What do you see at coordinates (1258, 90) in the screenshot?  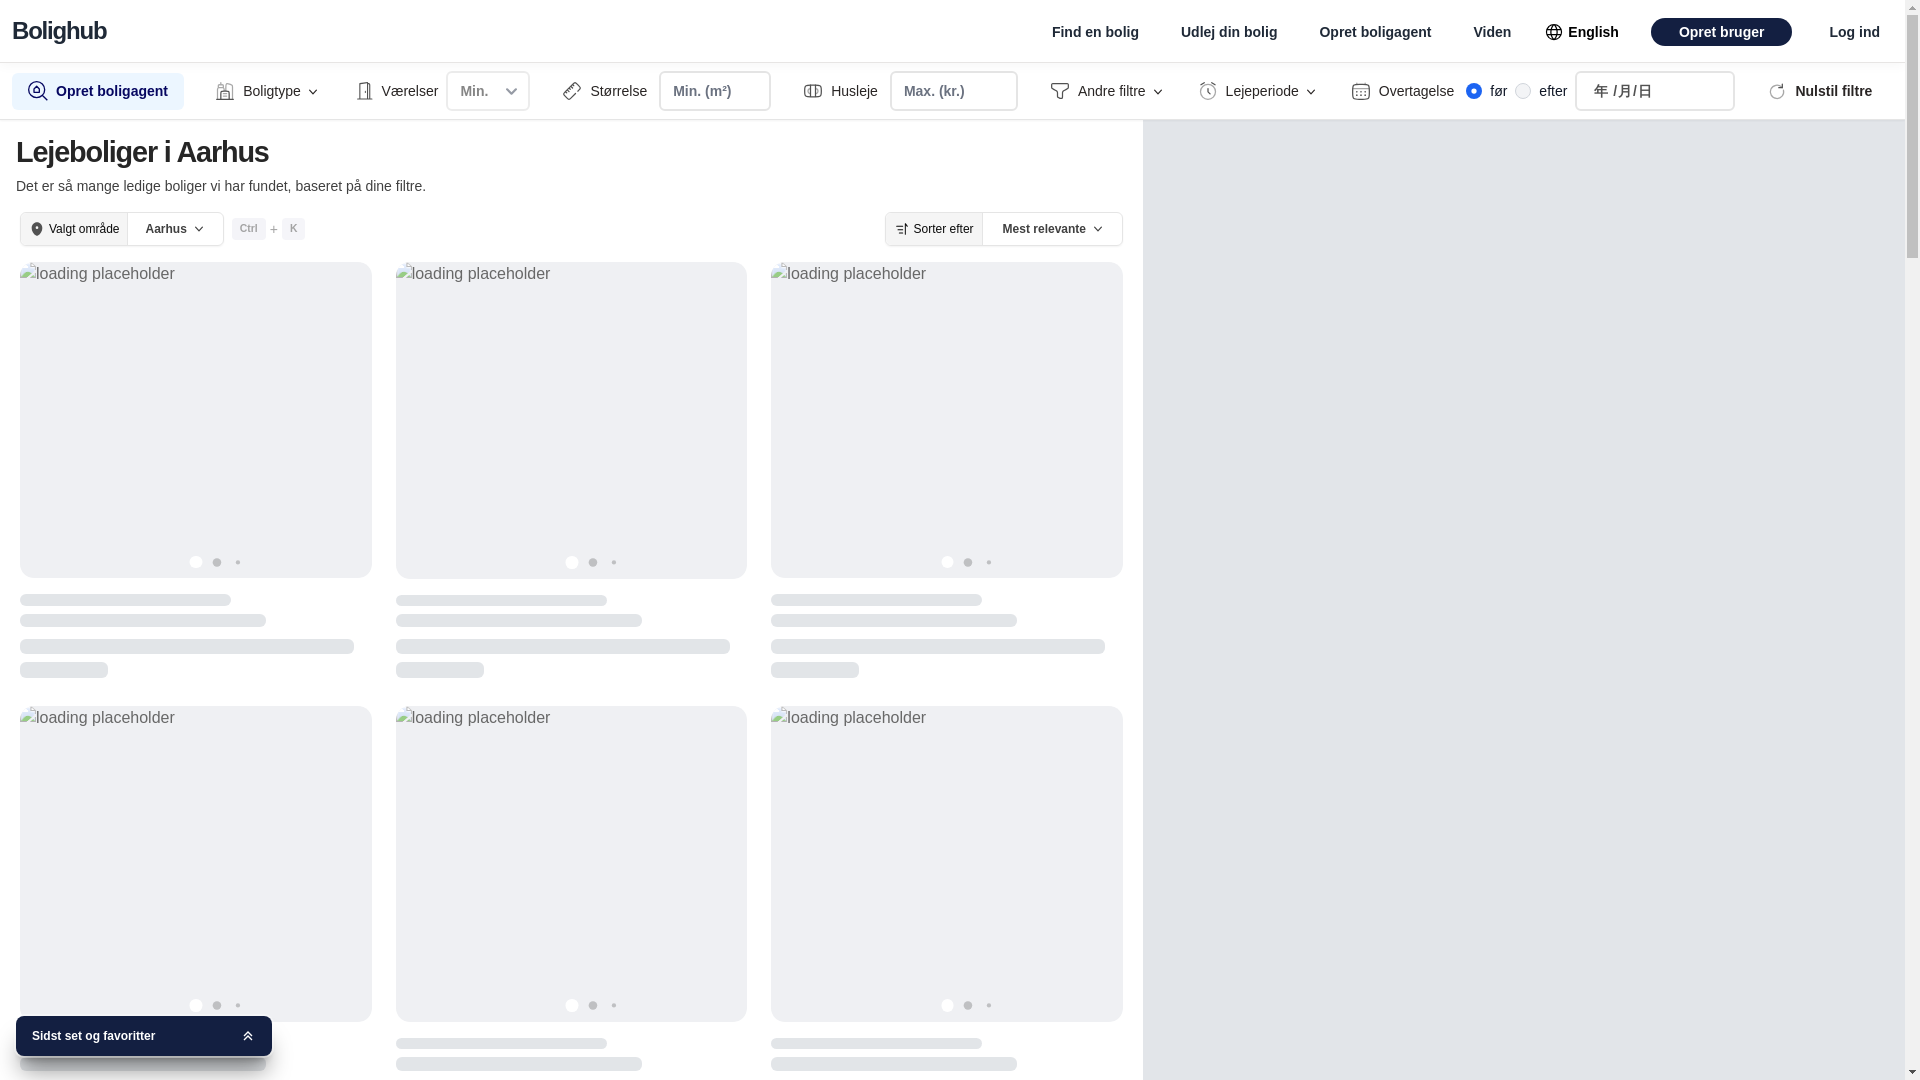 I see `Lejeperiode` at bounding box center [1258, 90].